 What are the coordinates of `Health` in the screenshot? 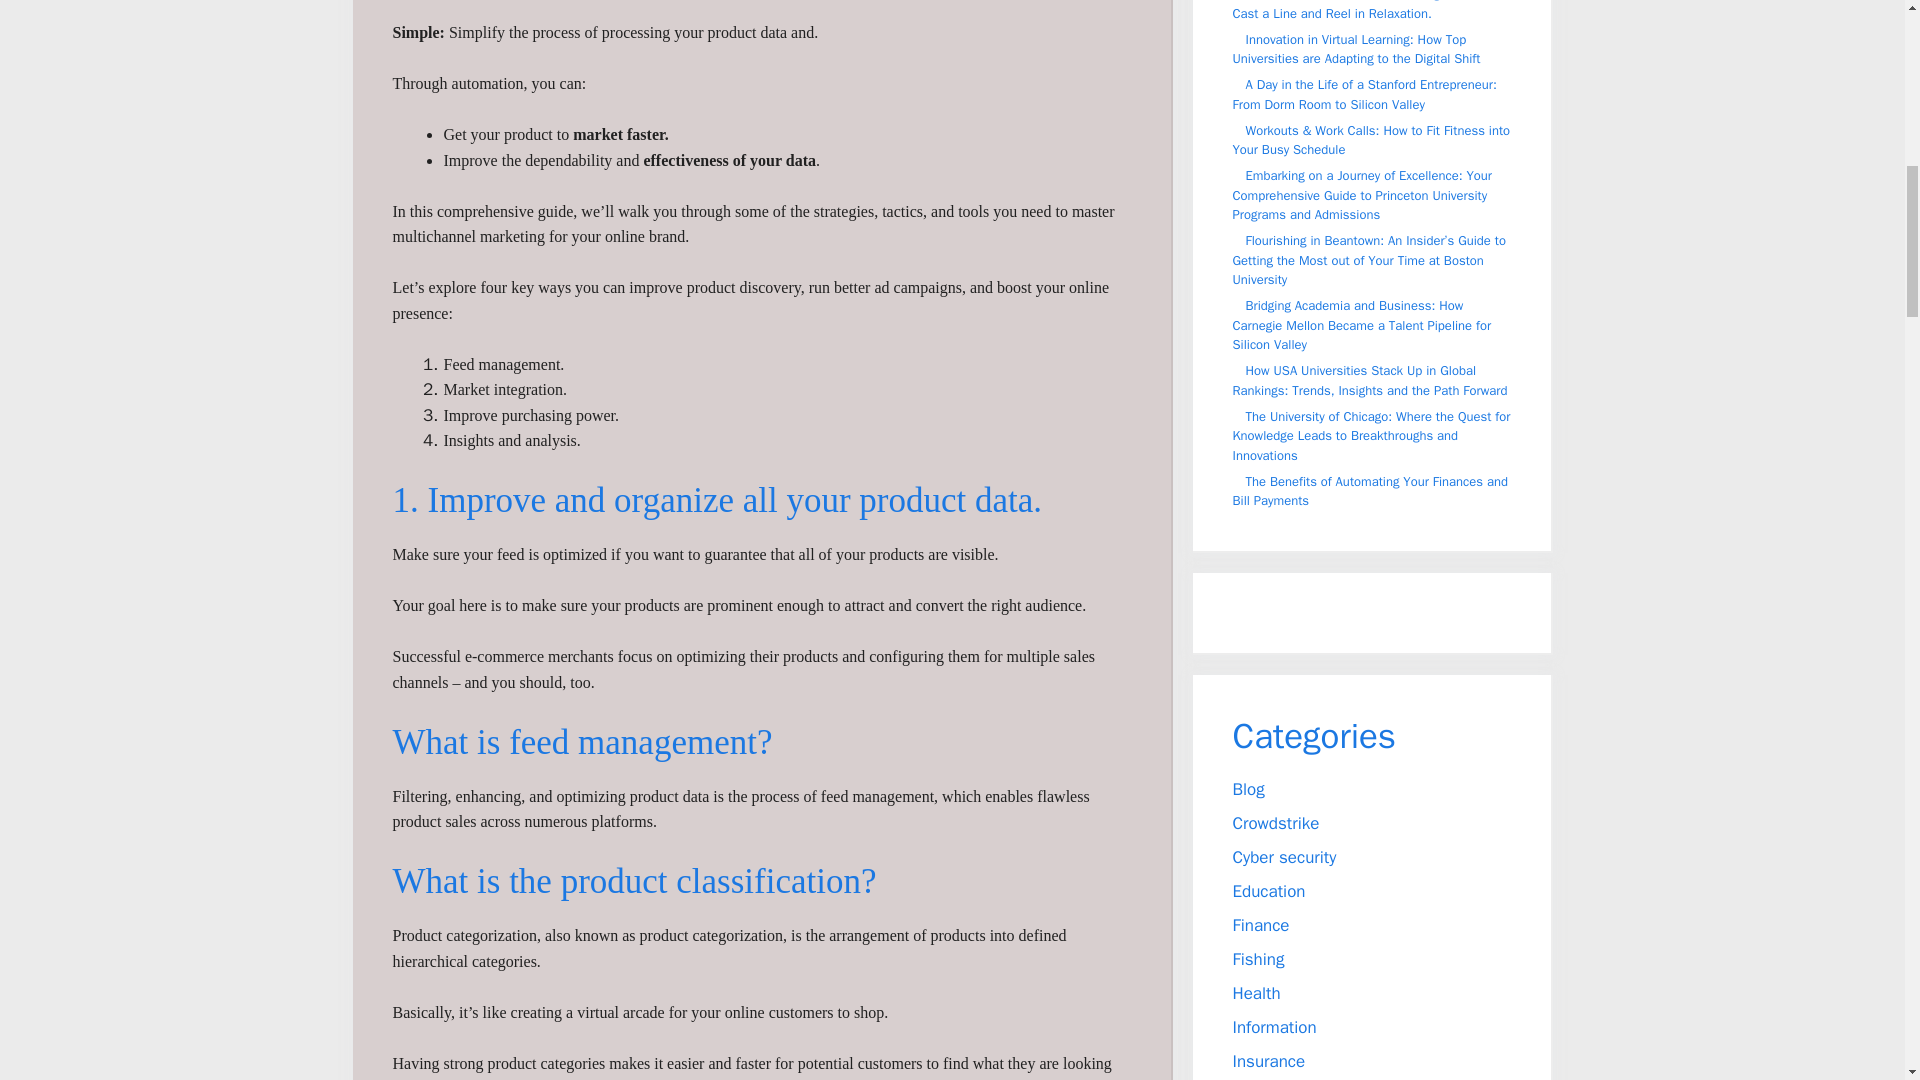 It's located at (1256, 992).